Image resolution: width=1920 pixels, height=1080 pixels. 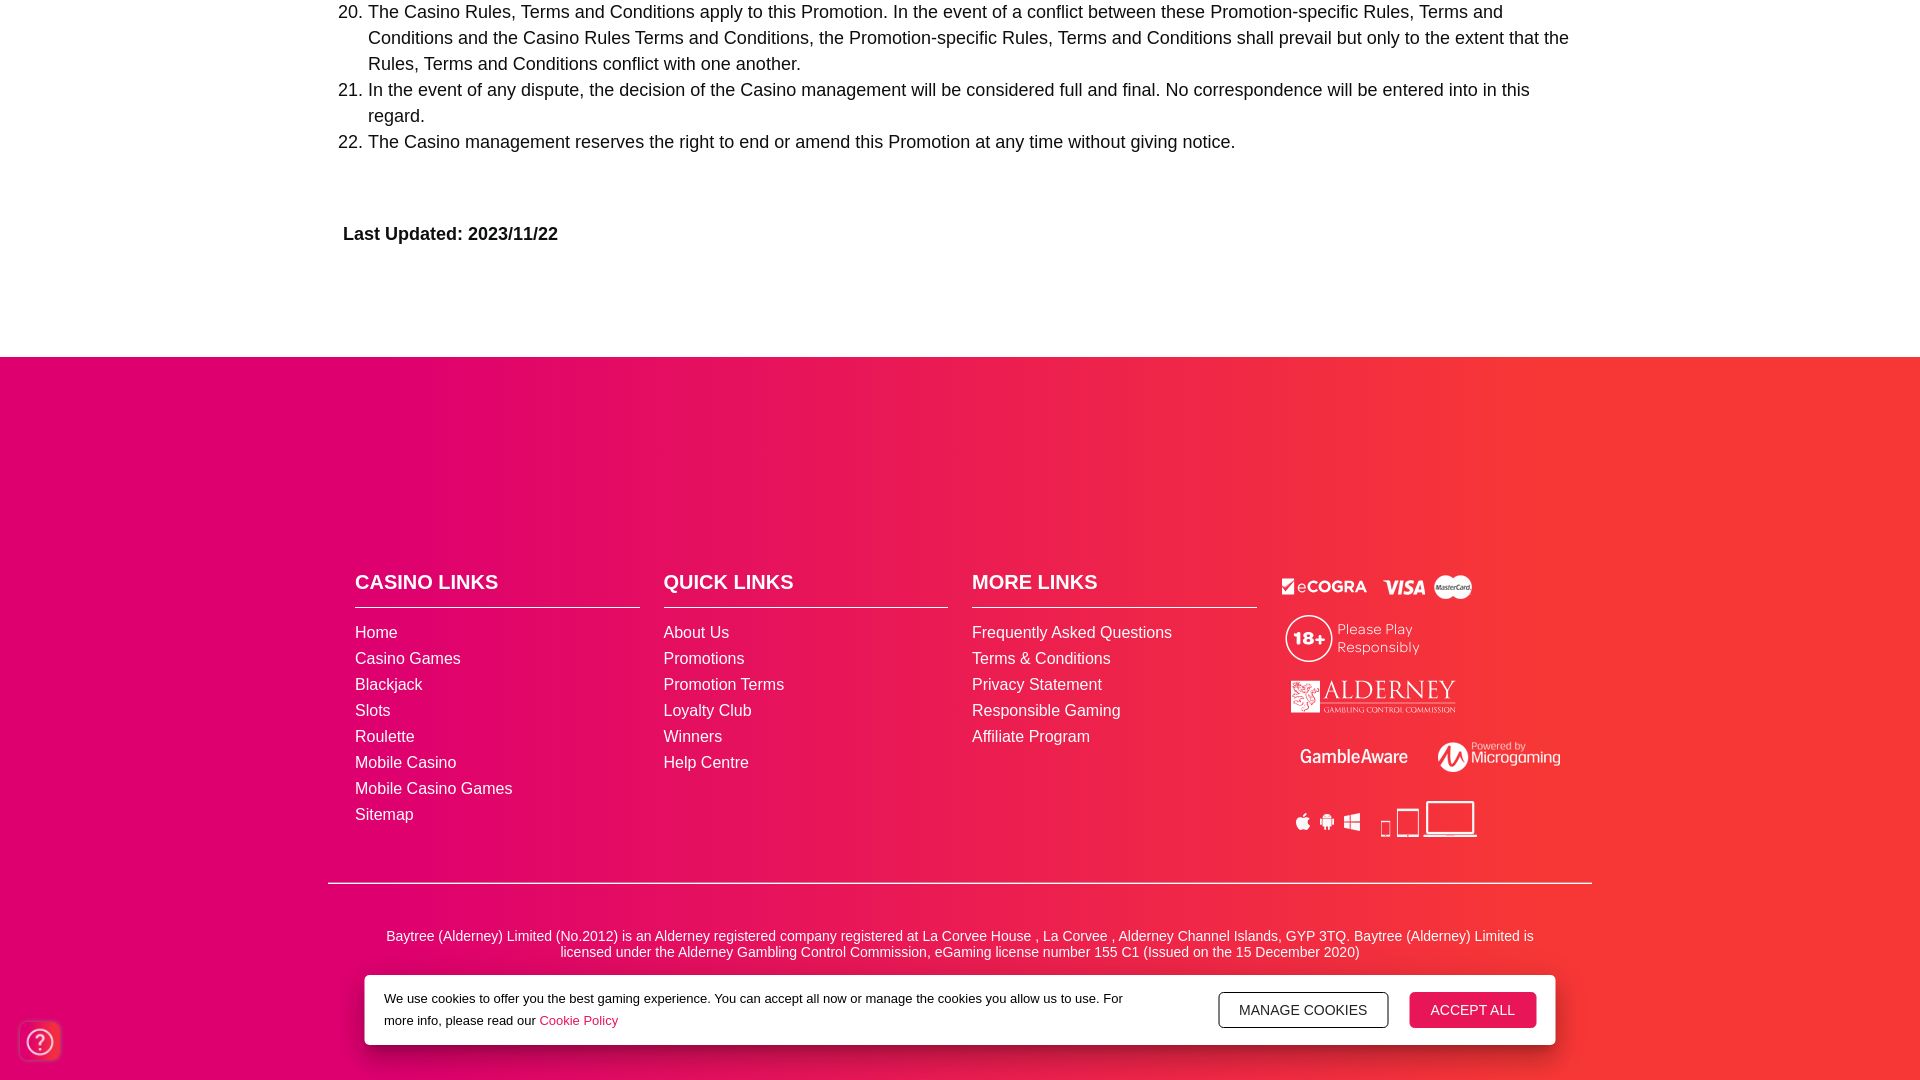 I want to click on Casino Games, so click(x=408, y=658).